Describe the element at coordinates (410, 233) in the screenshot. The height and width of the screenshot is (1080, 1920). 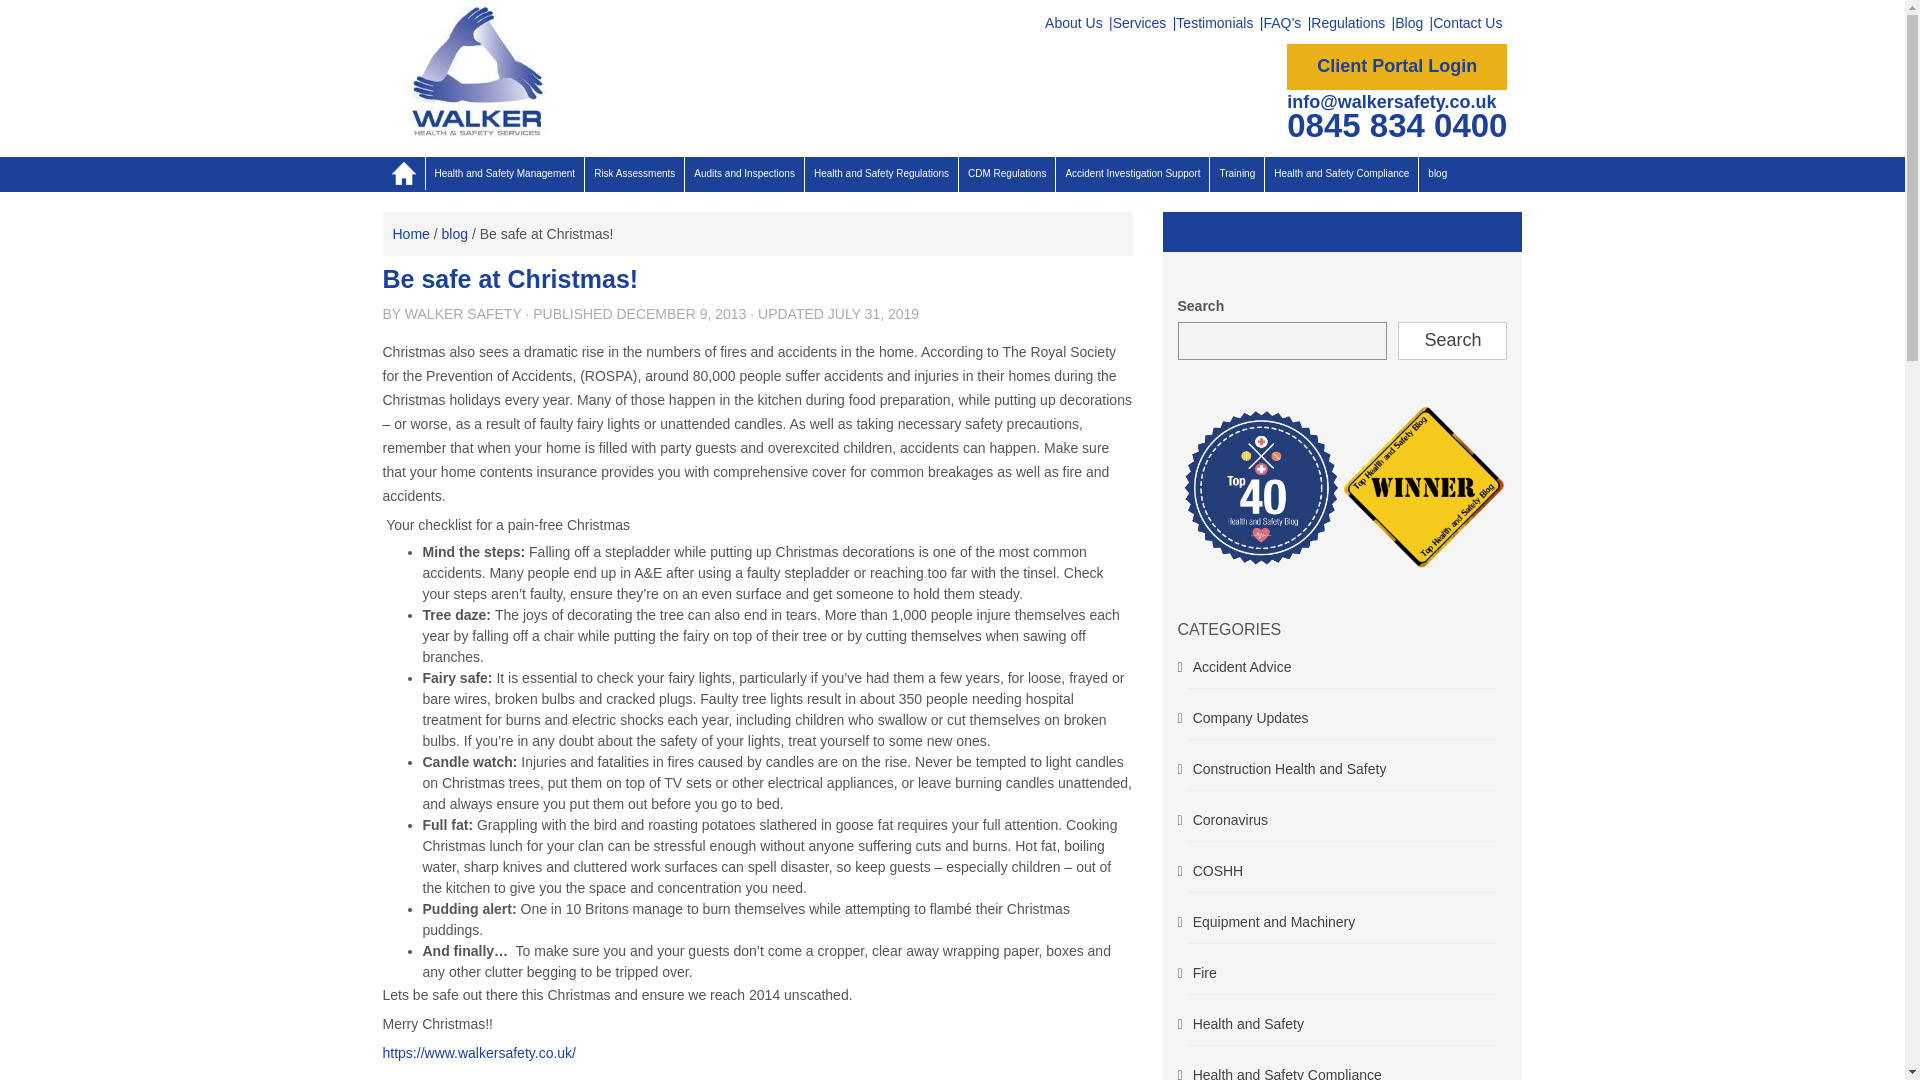
I see `Home` at that location.